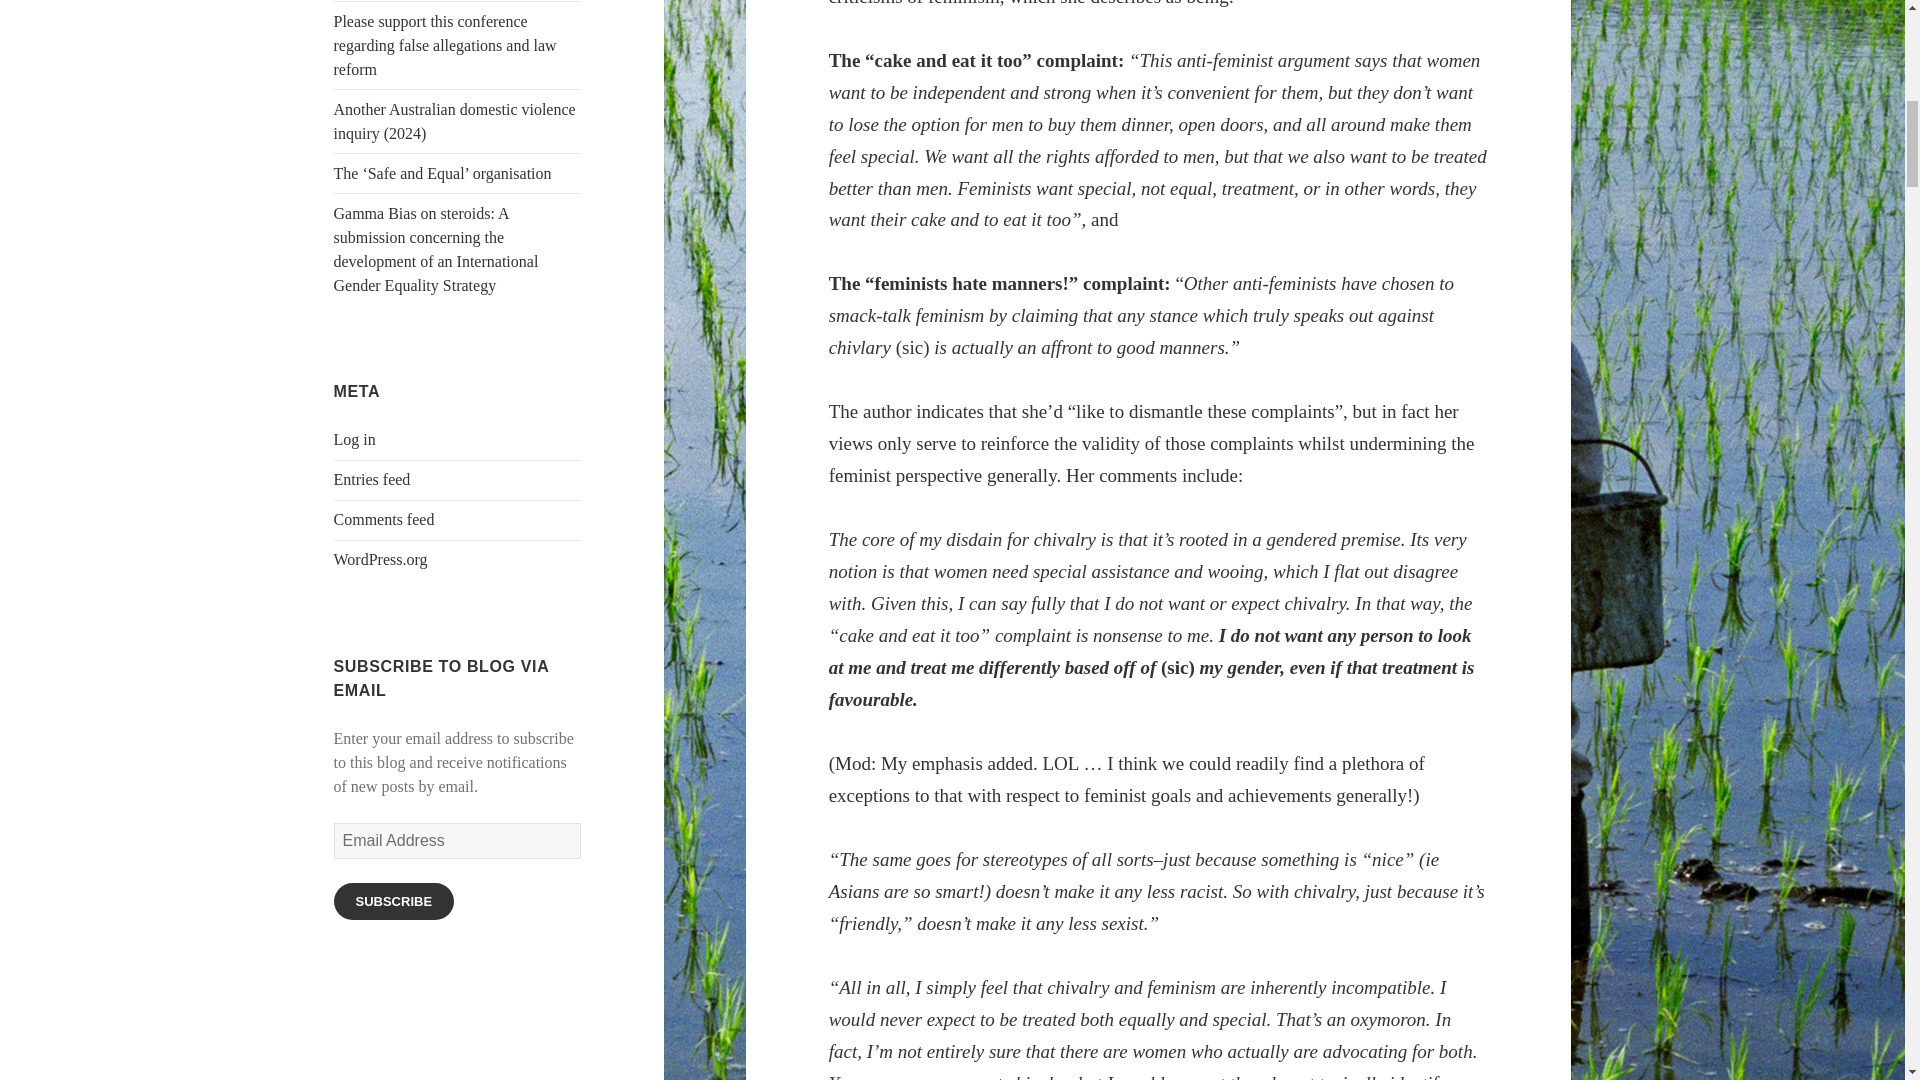 The height and width of the screenshot is (1080, 1920). I want to click on SUBSCRIBE, so click(394, 902).